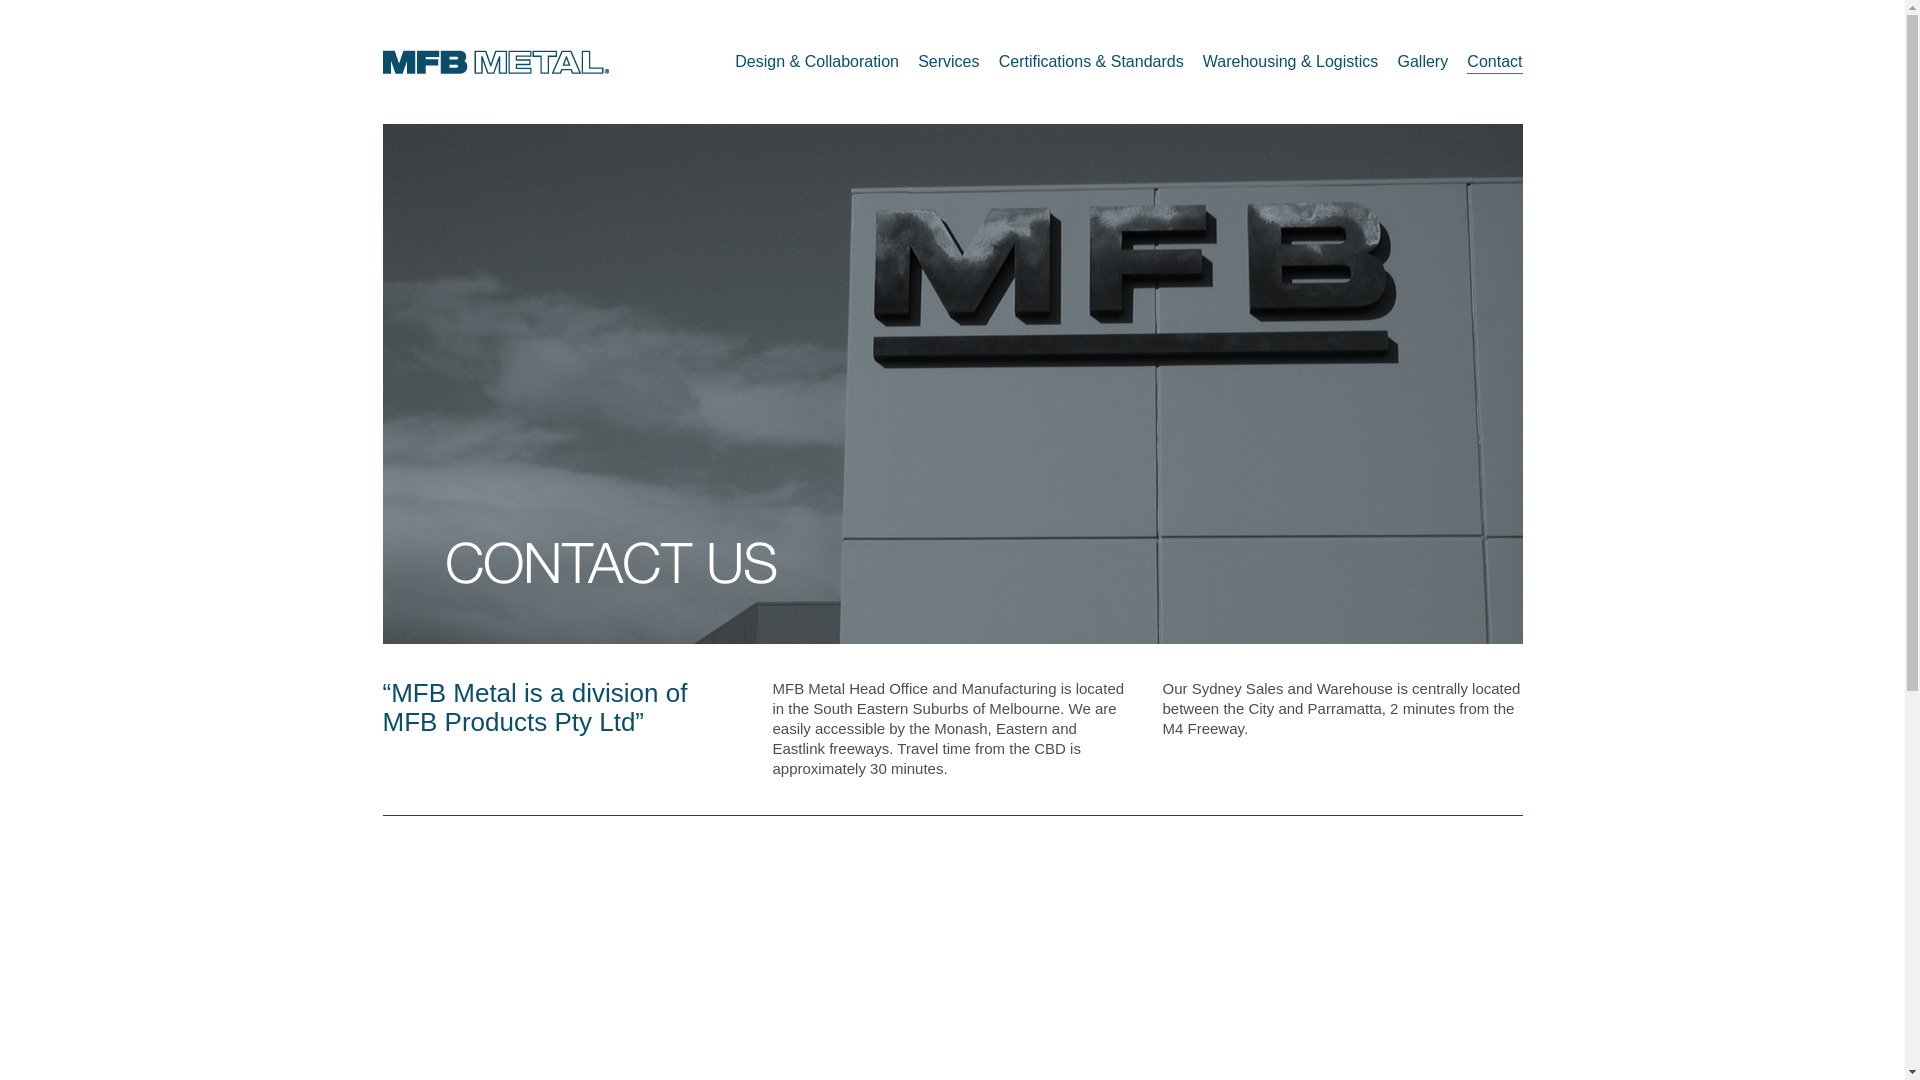 The image size is (1920, 1080). Describe the element at coordinates (1291, 62) in the screenshot. I see `Warehousing & Logistics` at that location.